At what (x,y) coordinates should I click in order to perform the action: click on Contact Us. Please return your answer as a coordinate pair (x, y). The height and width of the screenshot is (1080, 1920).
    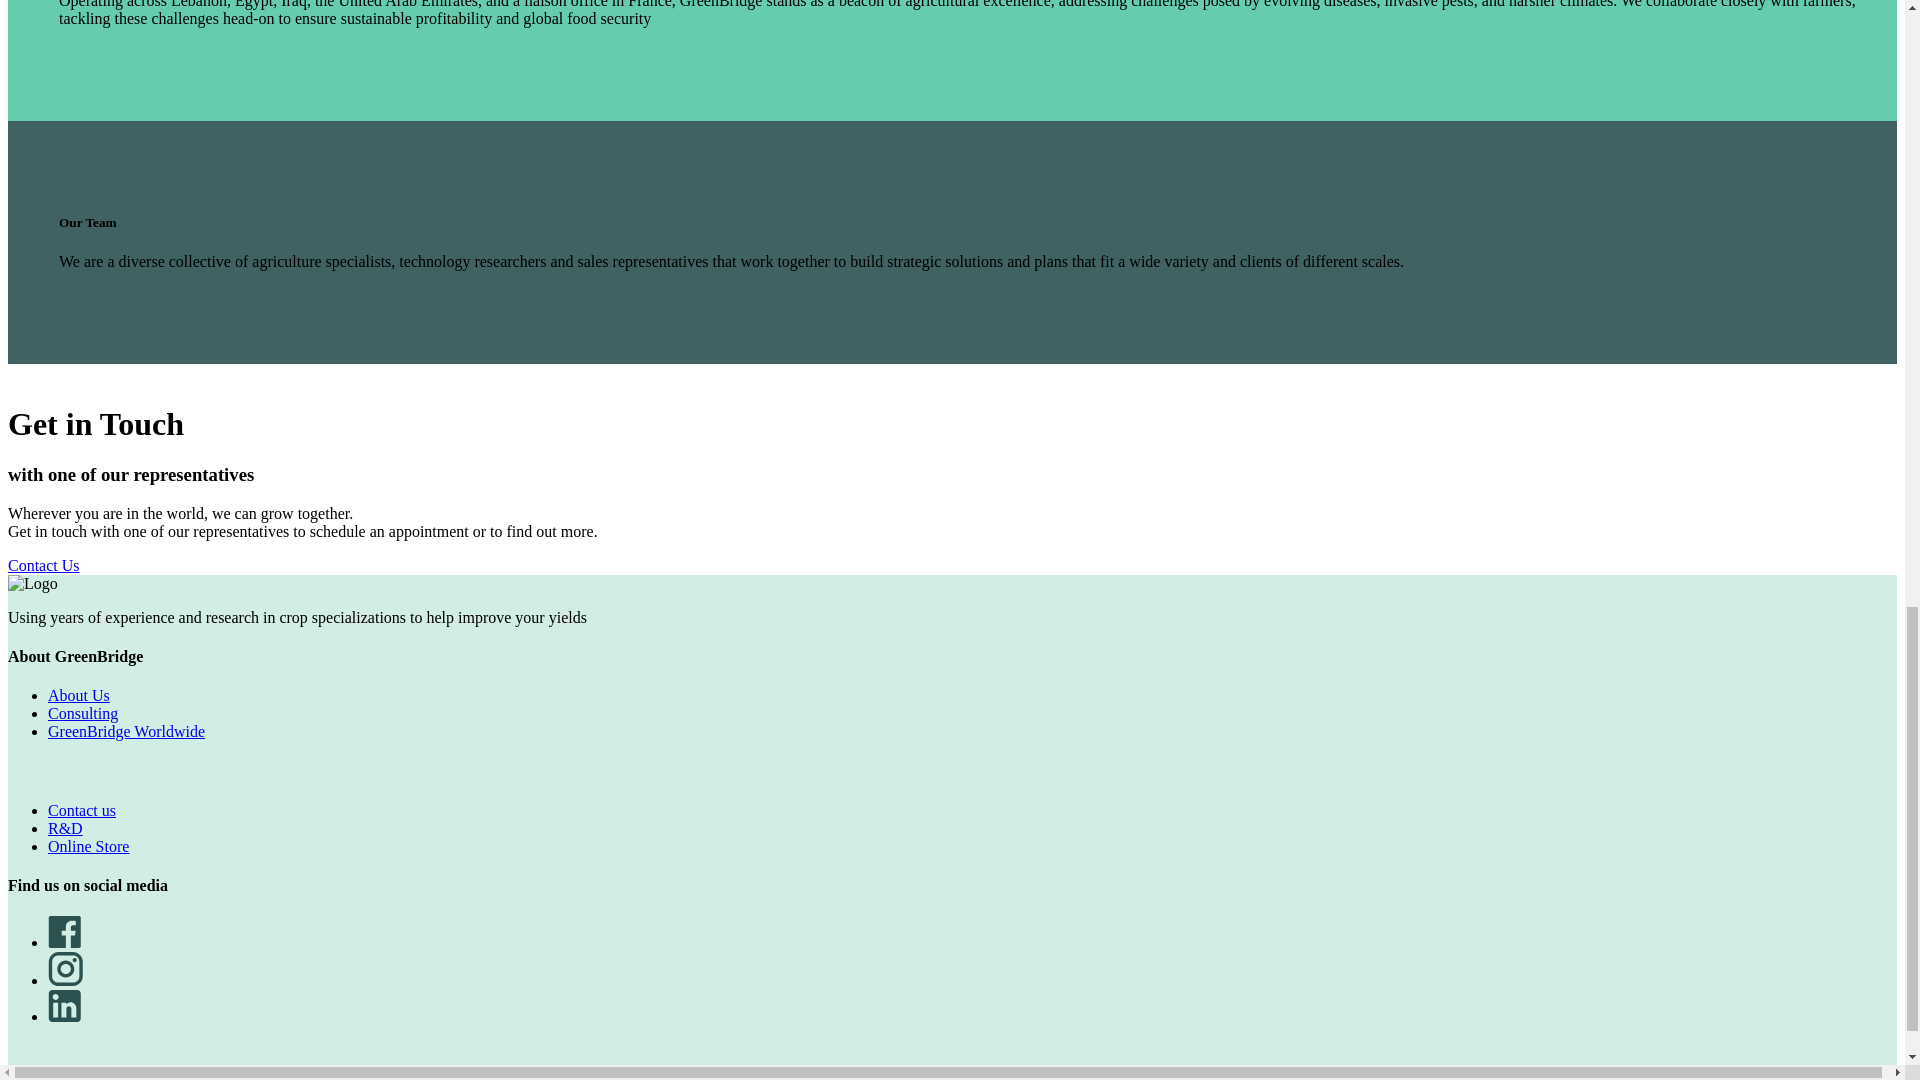
    Looking at the image, I should click on (44, 565).